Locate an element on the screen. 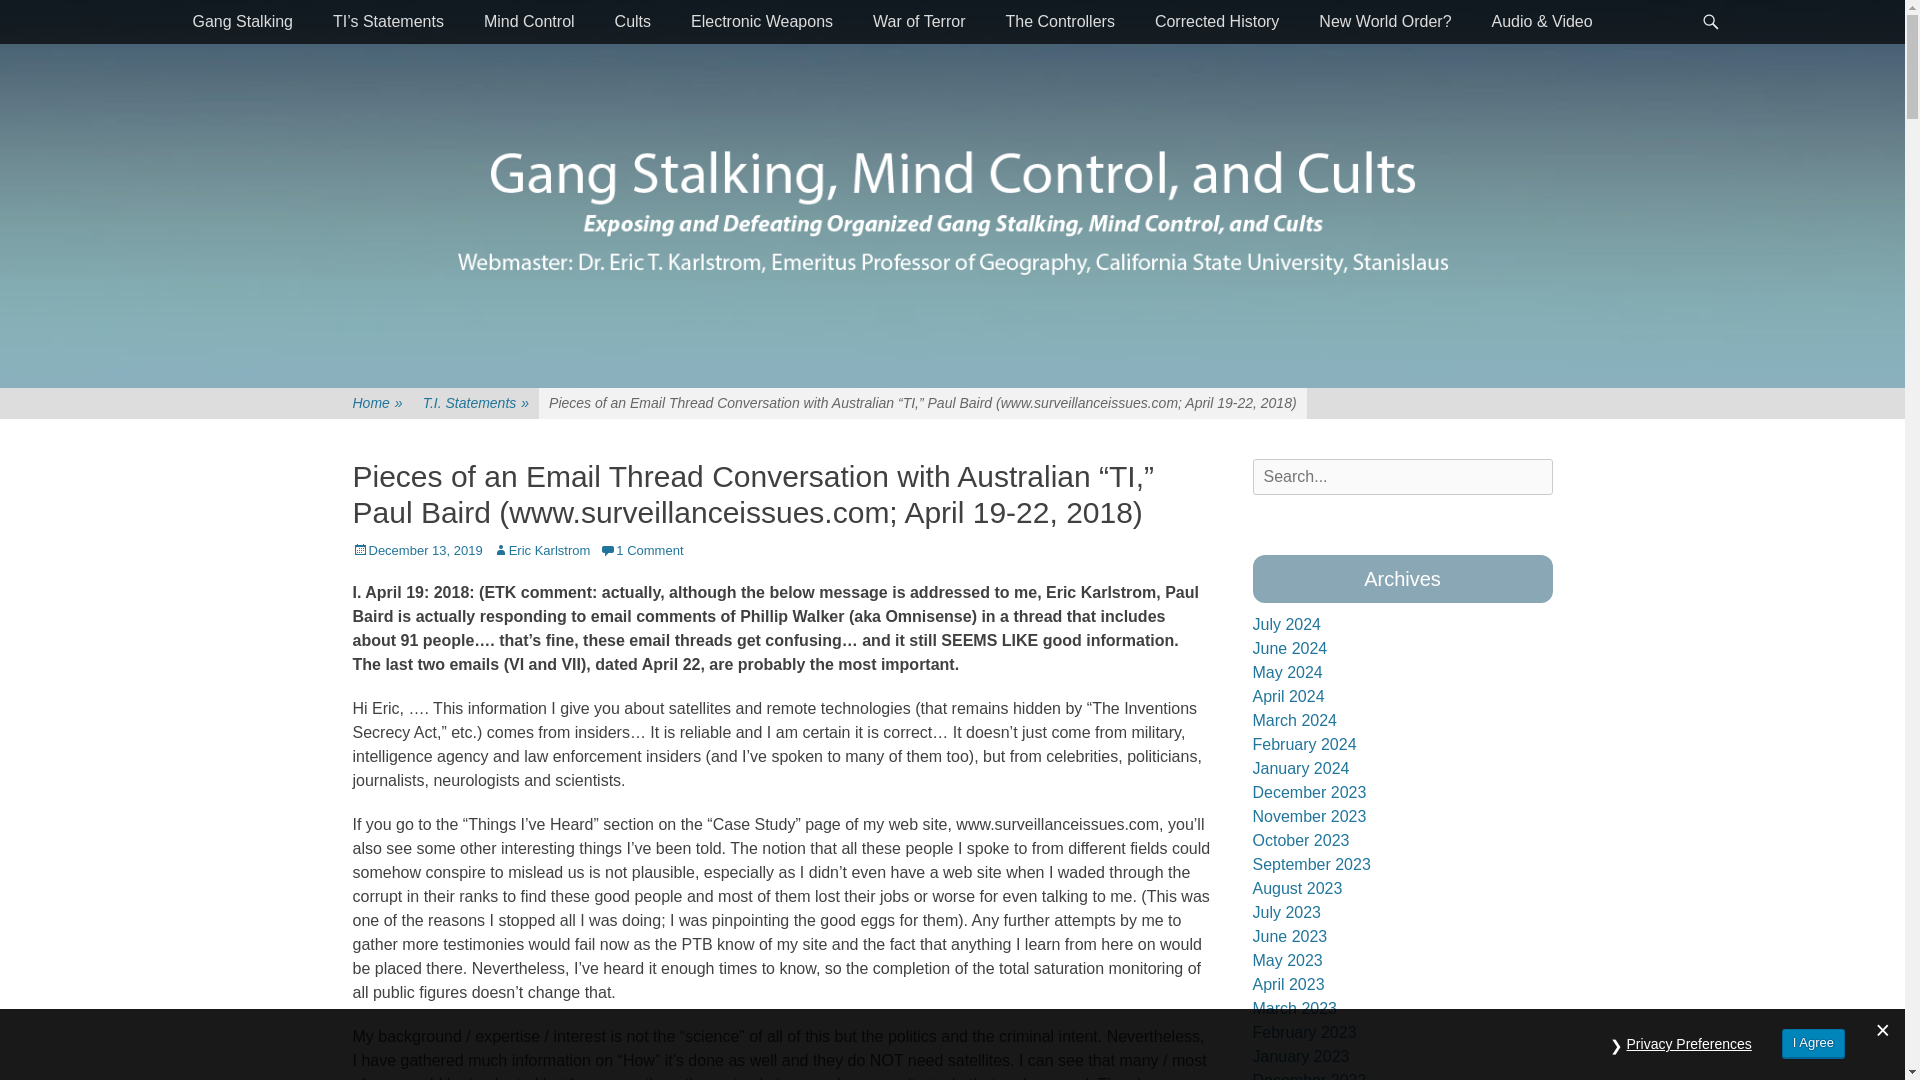 The width and height of the screenshot is (1920, 1080). 1 Comment is located at coordinates (641, 550).